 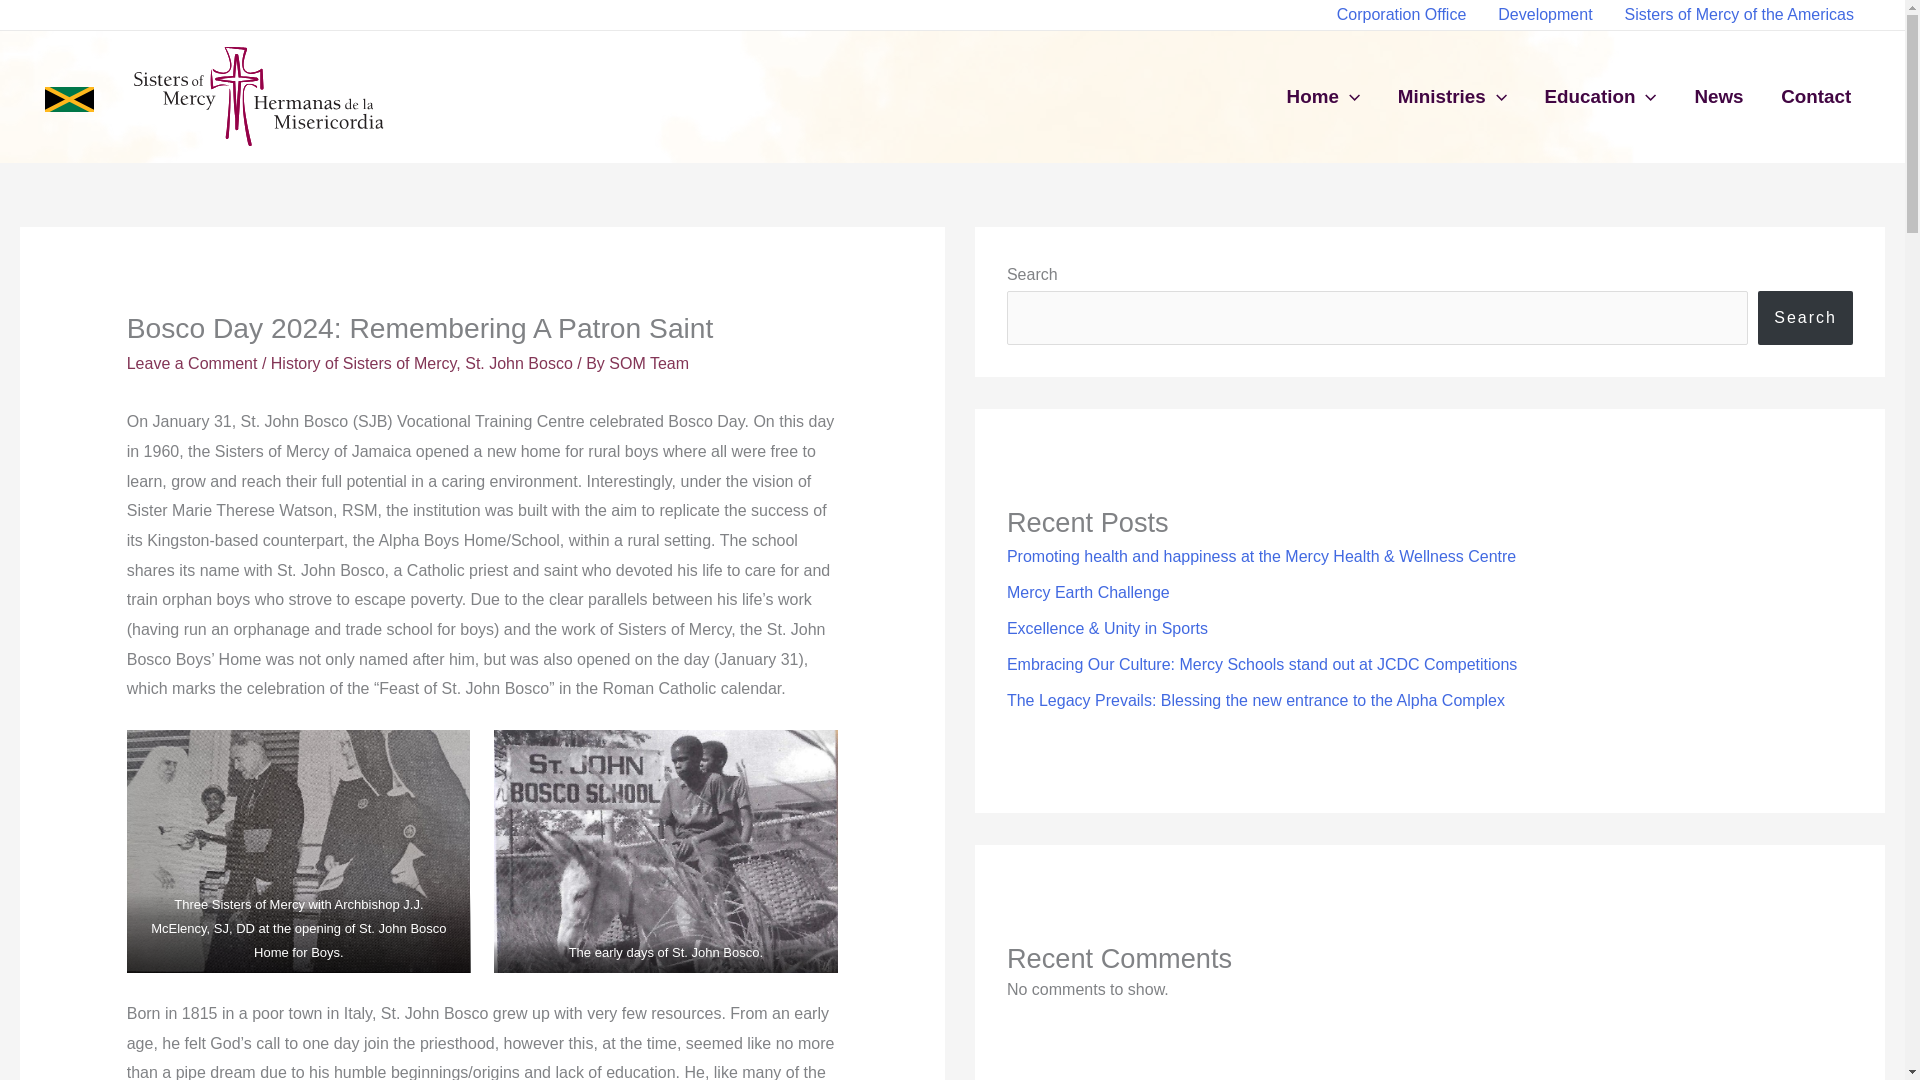 What do you see at coordinates (1322, 96) in the screenshot?
I see `Home` at bounding box center [1322, 96].